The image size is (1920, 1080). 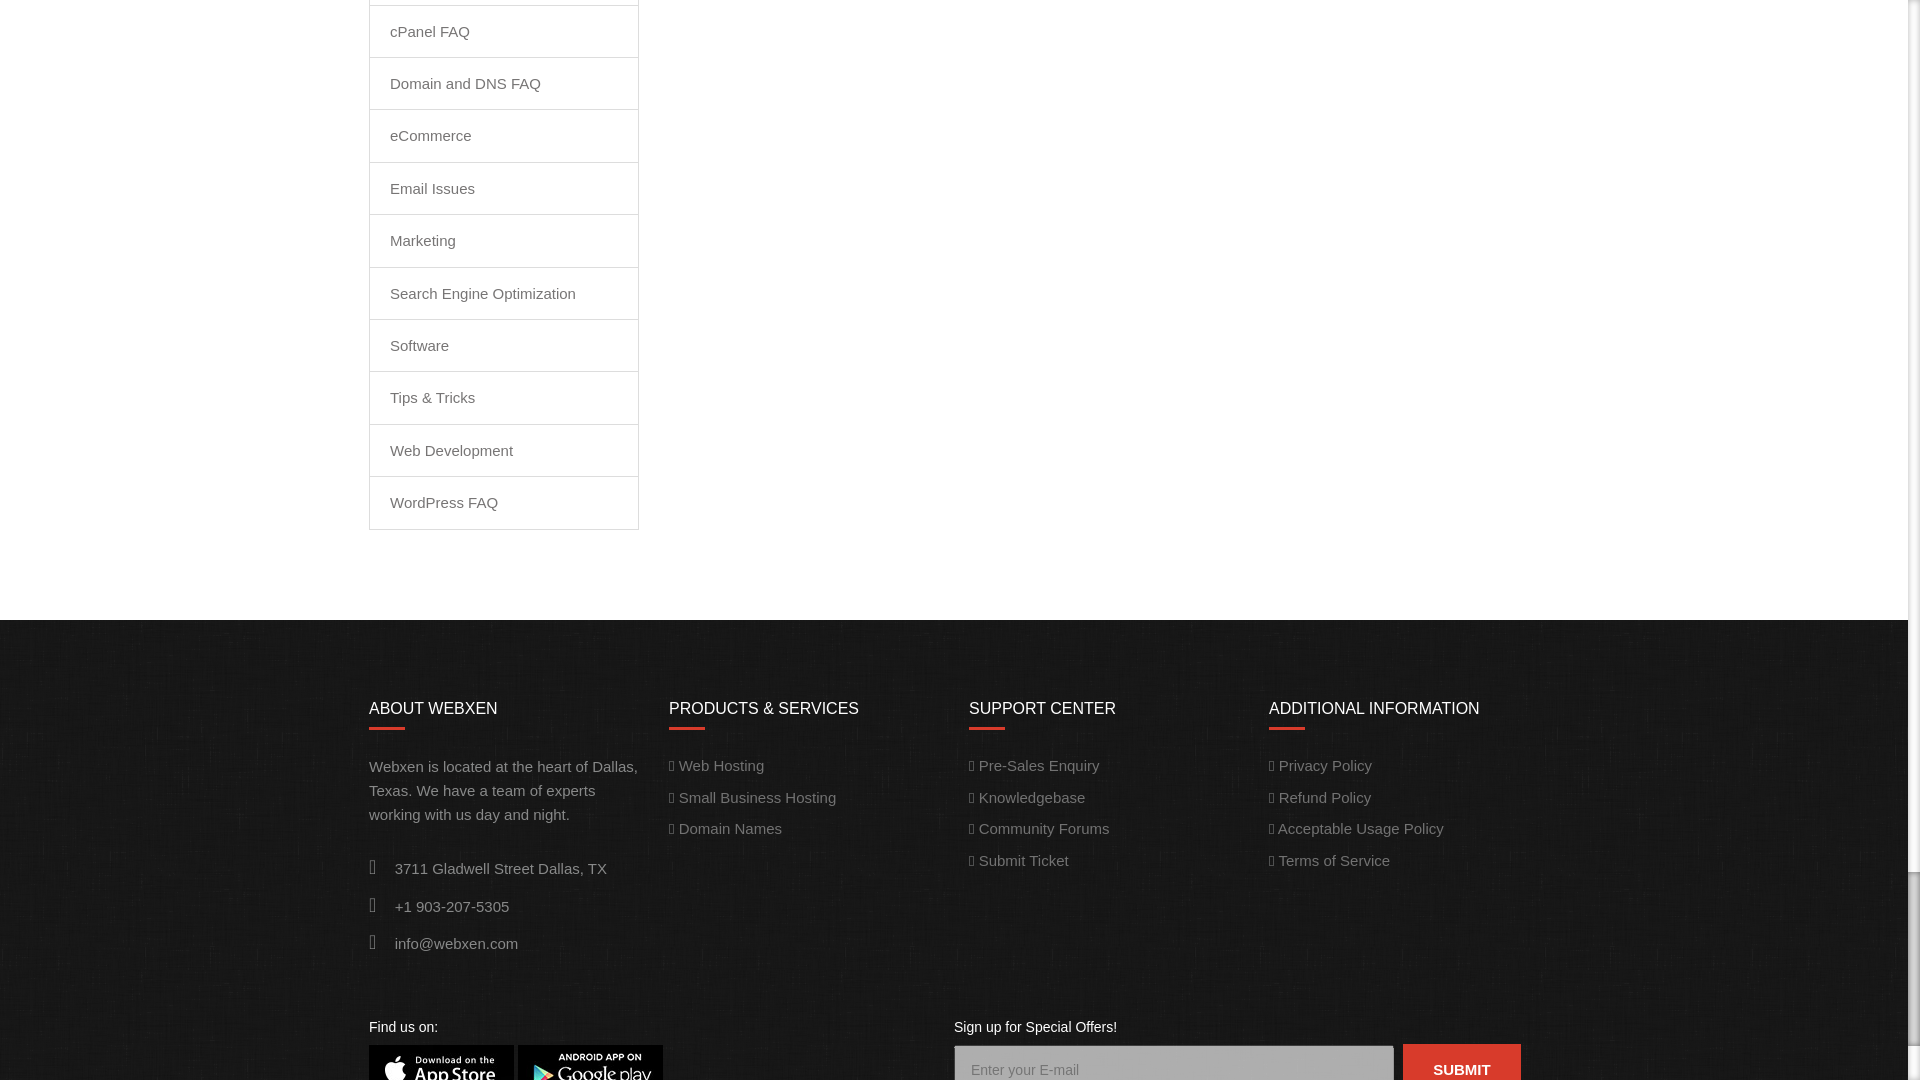 What do you see at coordinates (430, 135) in the screenshot?
I see `eCommerce` at bounding box center [430, 135].